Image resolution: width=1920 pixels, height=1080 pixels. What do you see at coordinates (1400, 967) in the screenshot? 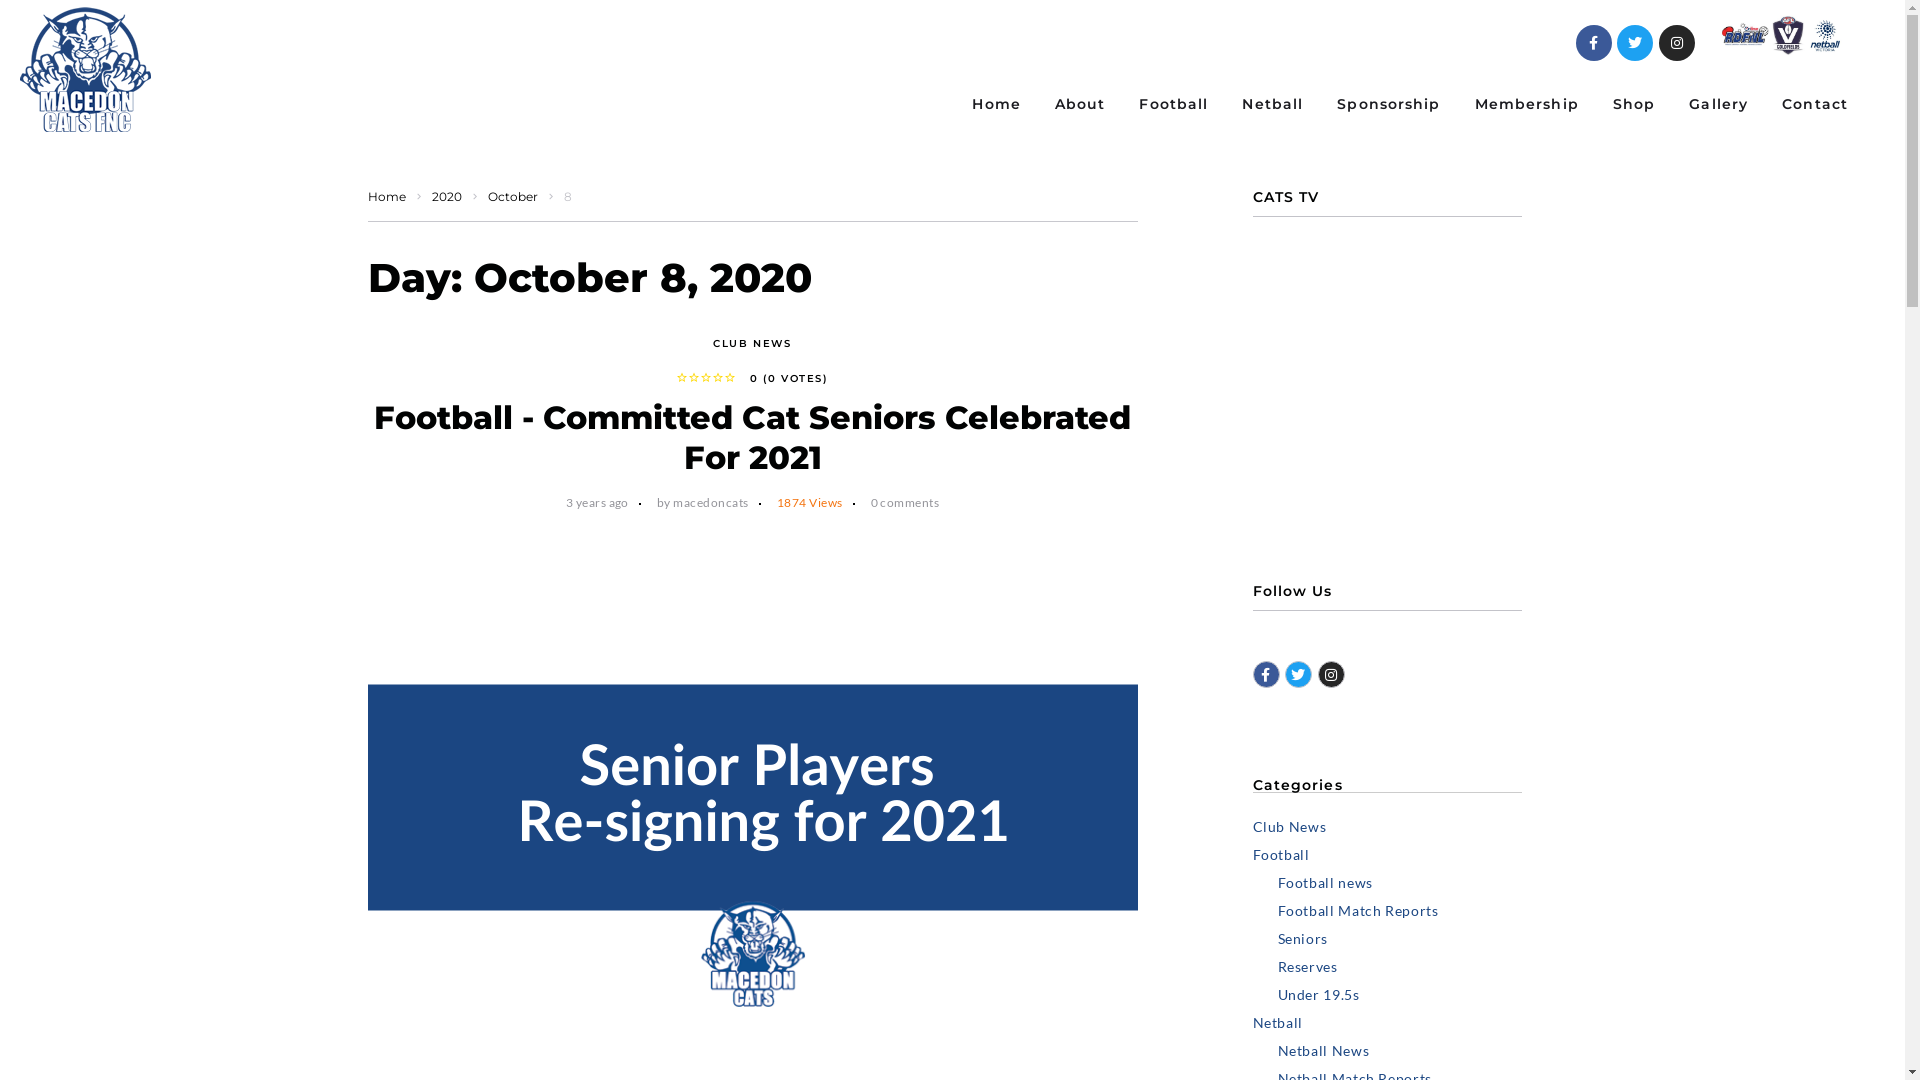
I see `Reserves` at bounding box center [1400, 967].